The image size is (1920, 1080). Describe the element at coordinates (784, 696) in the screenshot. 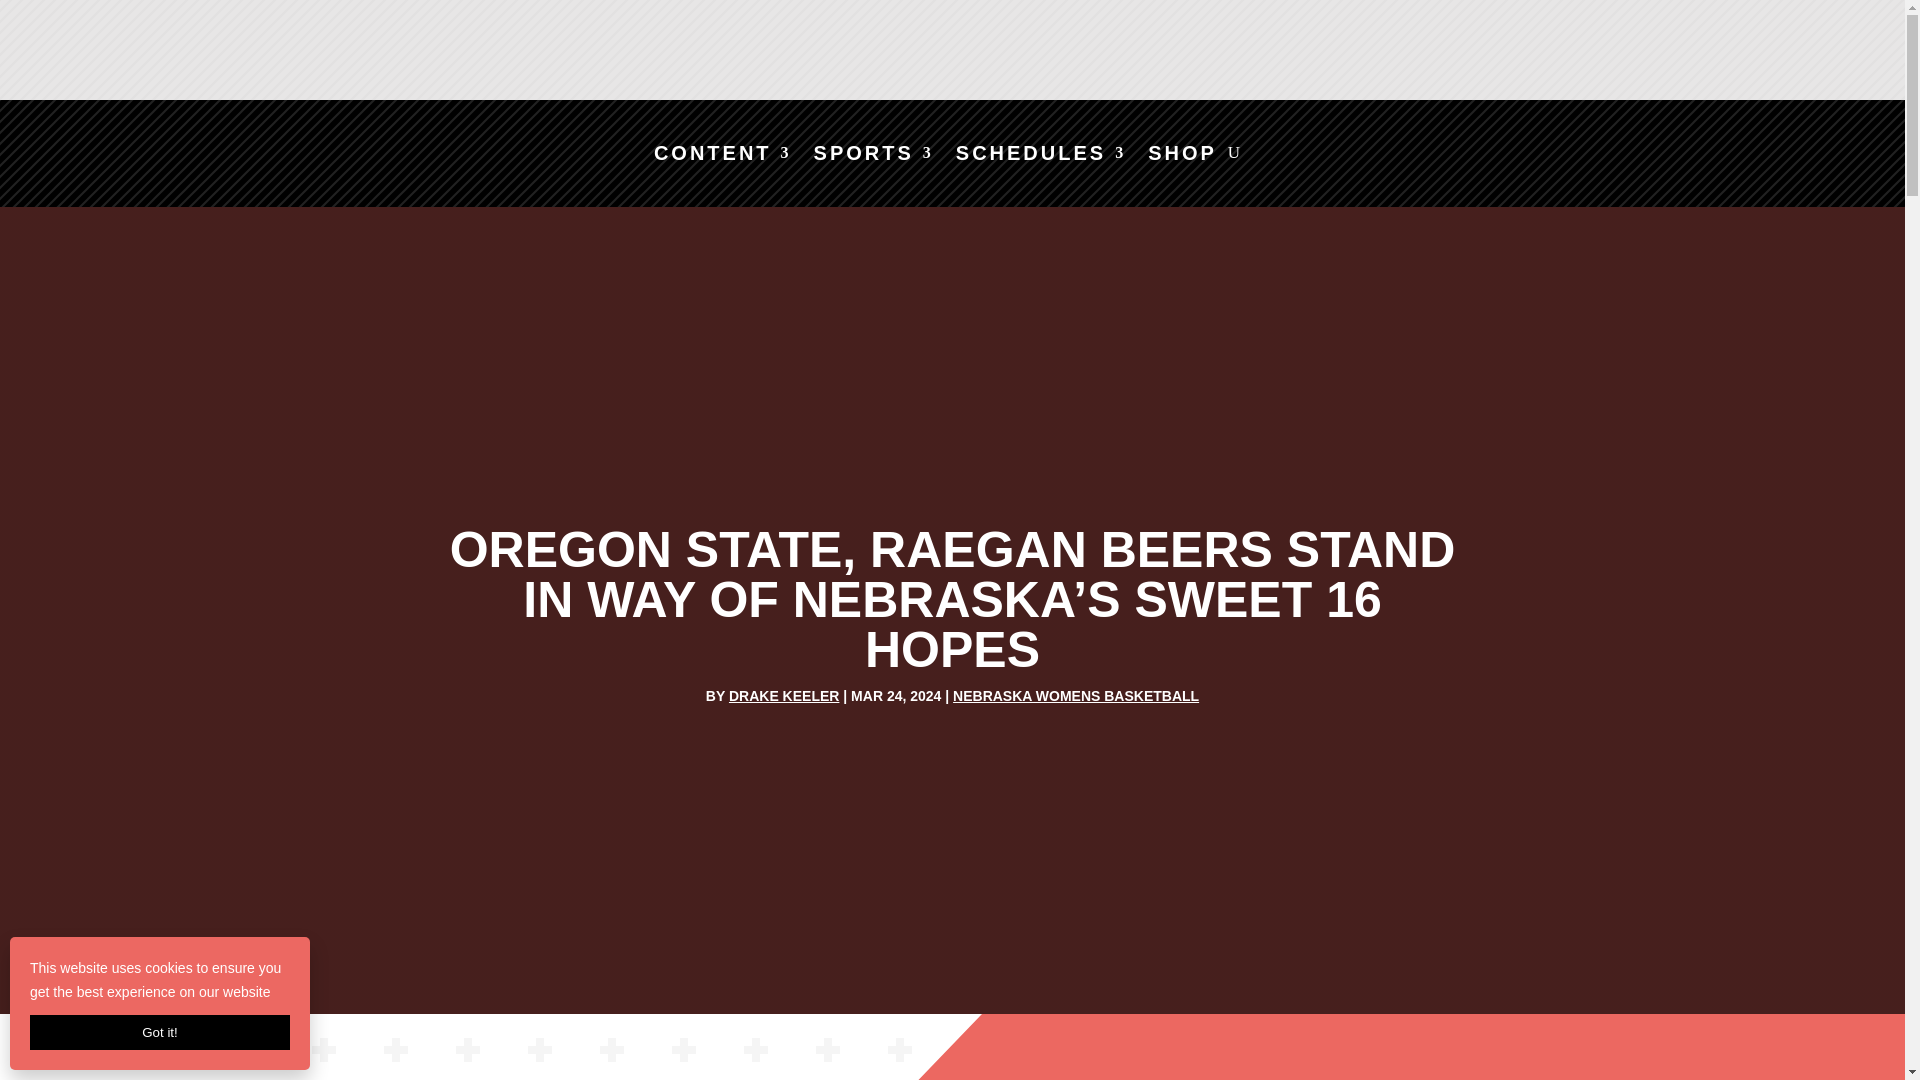

I see `Posts by Drake Keeler` at that location.